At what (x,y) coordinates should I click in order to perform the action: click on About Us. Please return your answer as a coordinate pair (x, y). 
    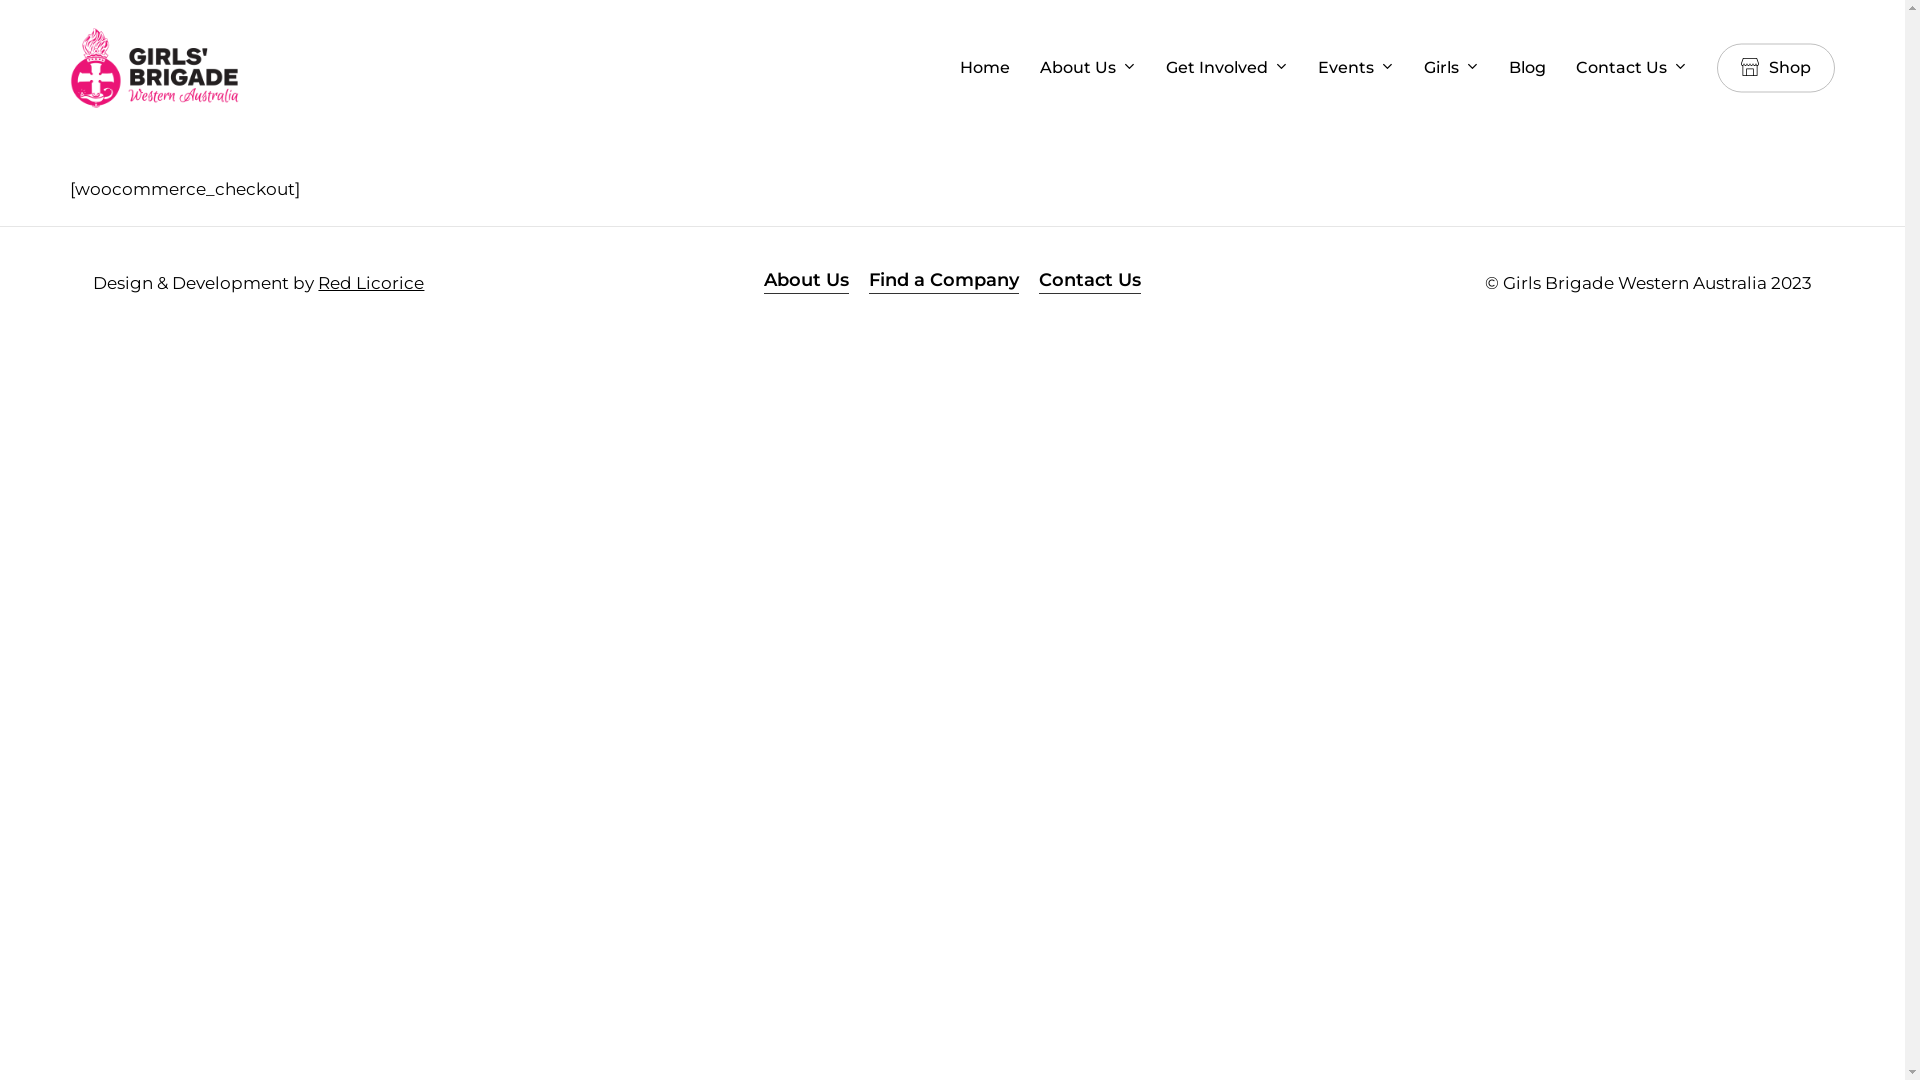
    Looking at the image, I should click on (1088, 68).